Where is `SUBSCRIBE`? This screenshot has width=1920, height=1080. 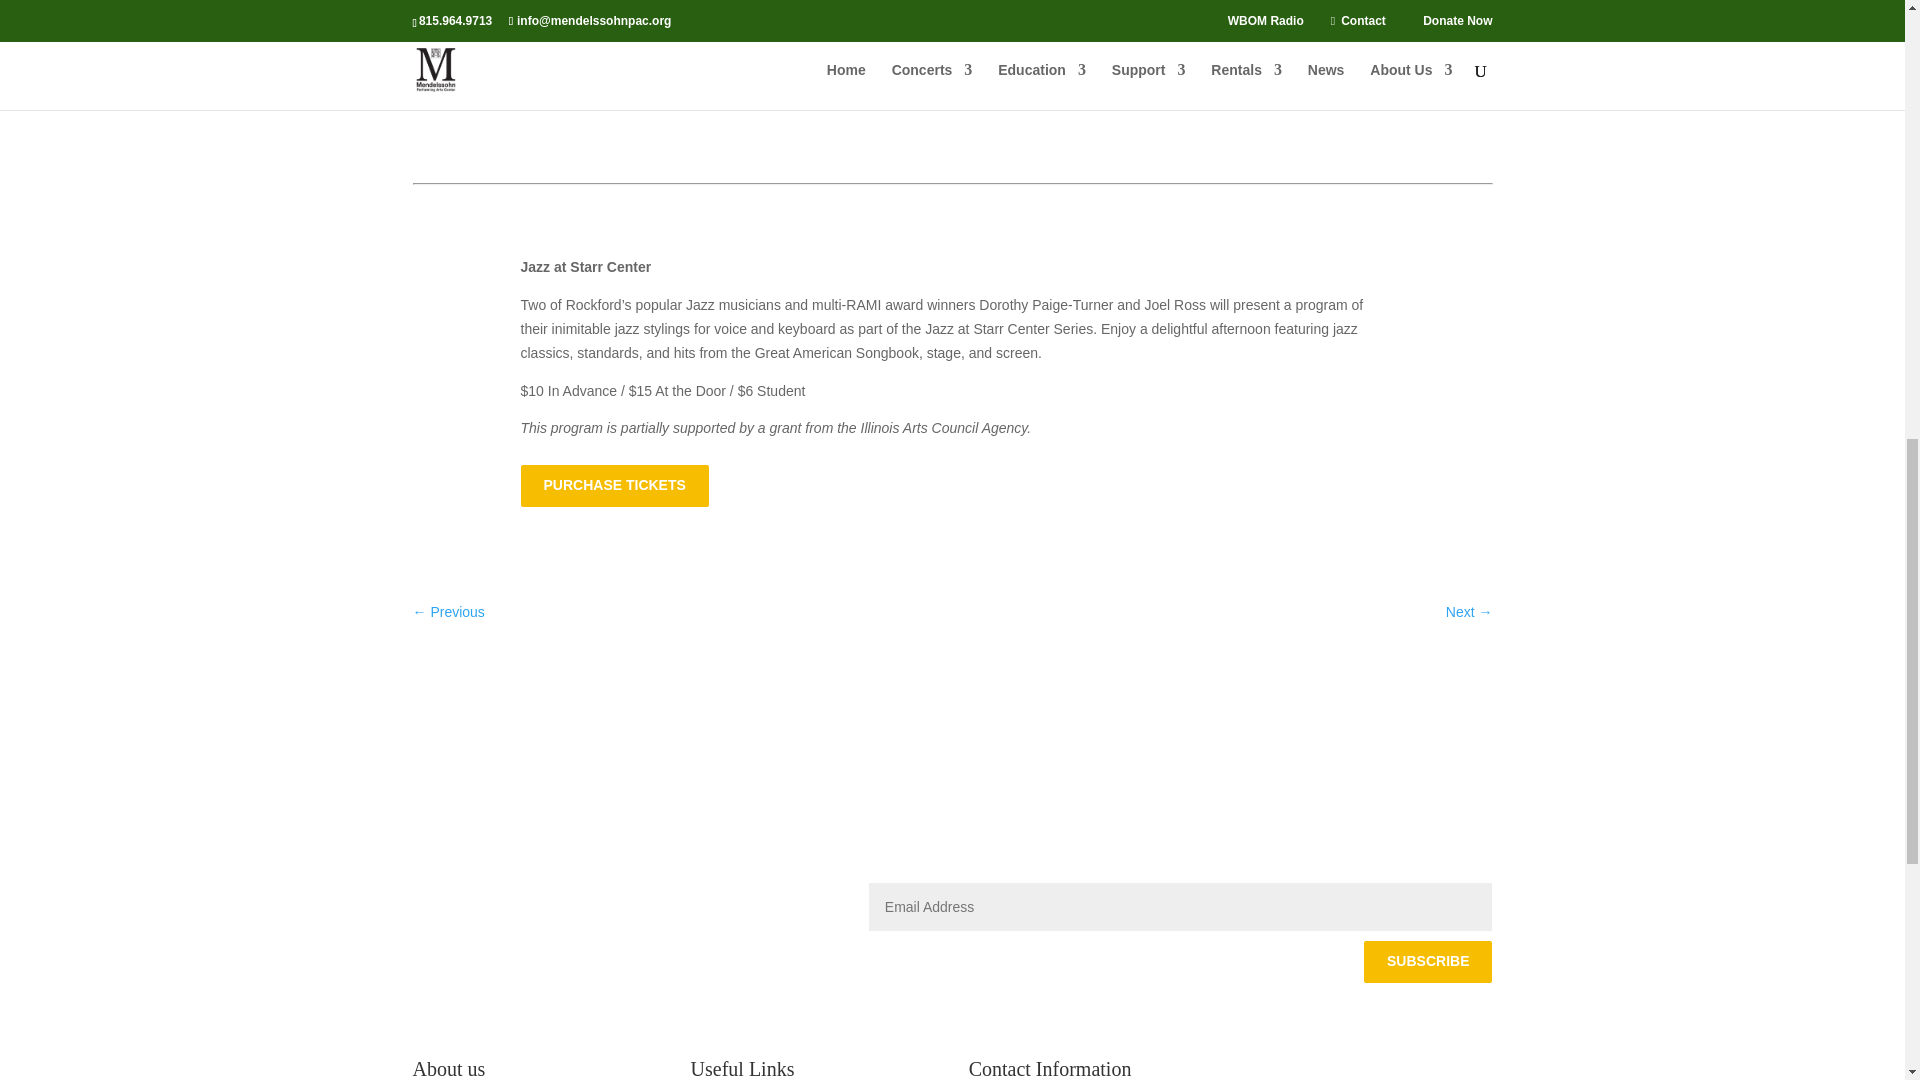
SUBSCRIBE is located at coordinates (1427, 961).